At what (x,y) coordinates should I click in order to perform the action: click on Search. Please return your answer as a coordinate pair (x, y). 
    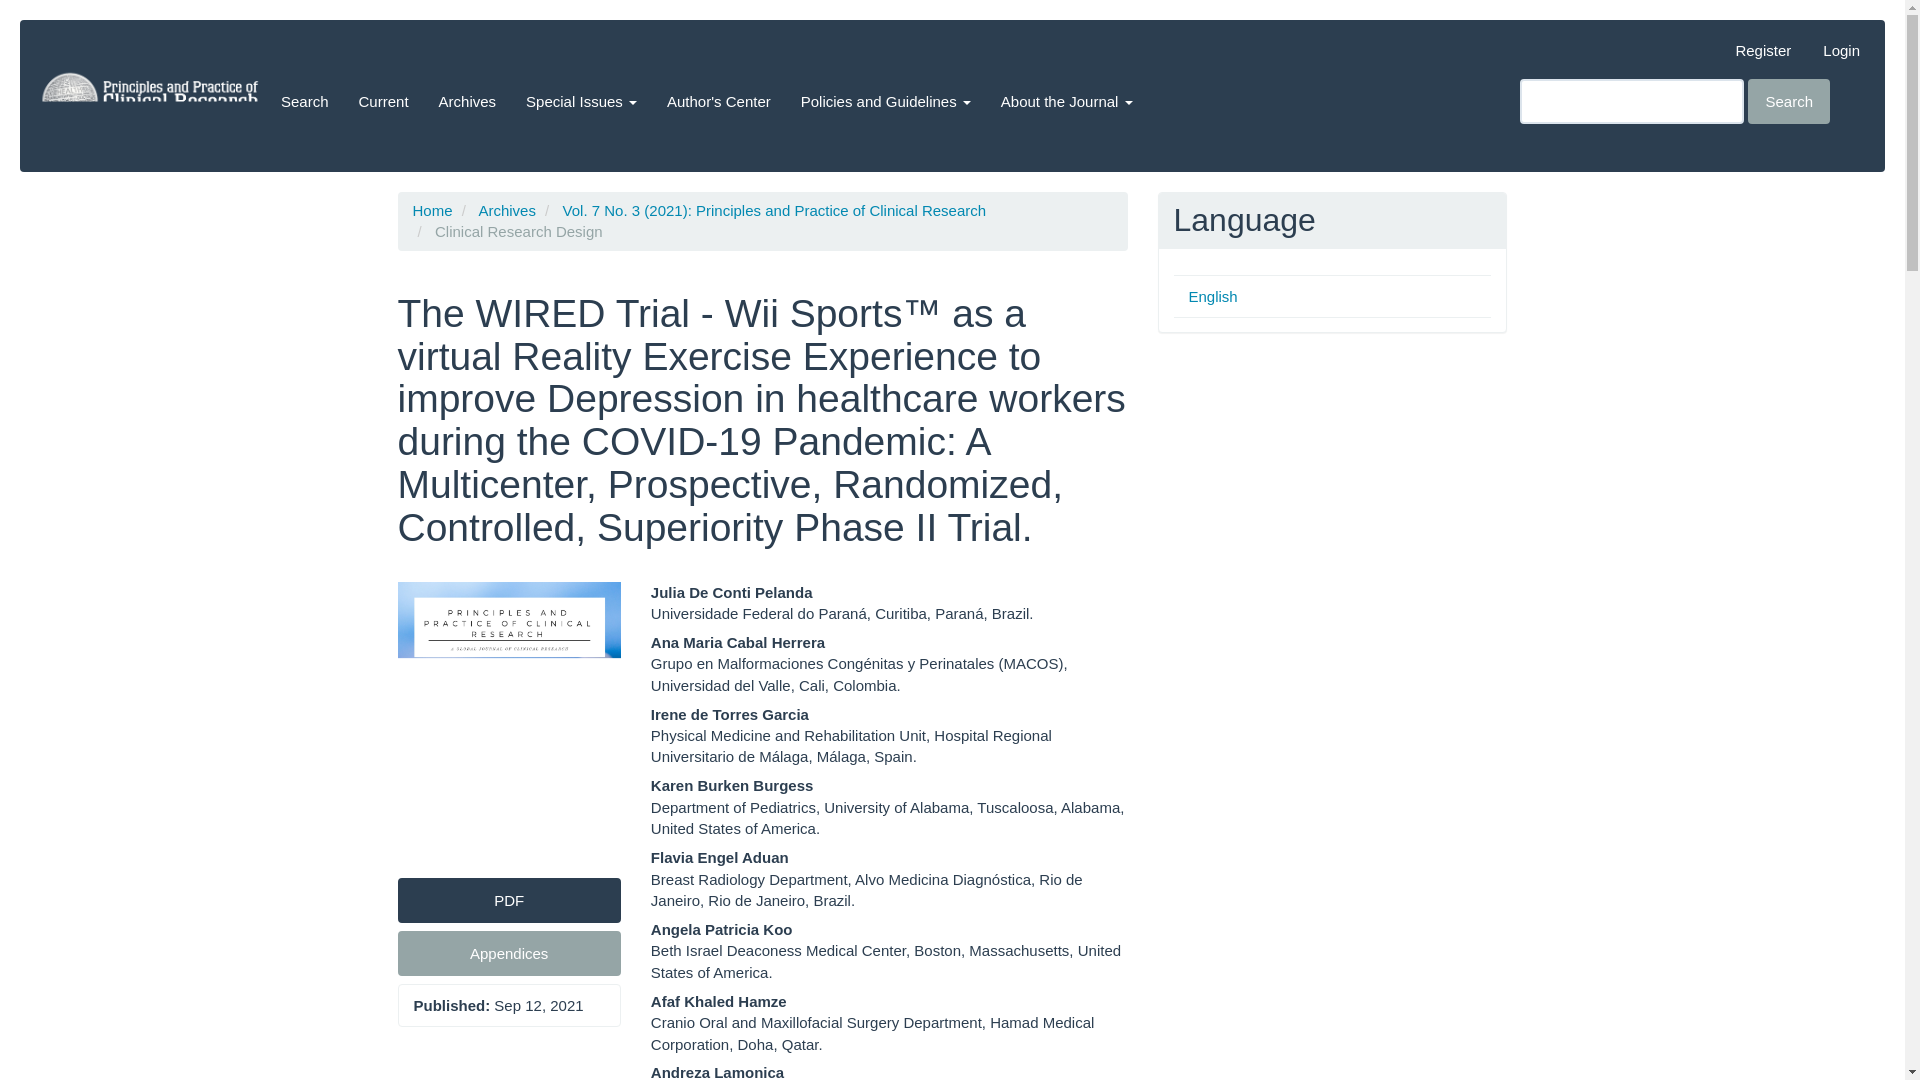
    Looking at the image, I should click on (304, 100).